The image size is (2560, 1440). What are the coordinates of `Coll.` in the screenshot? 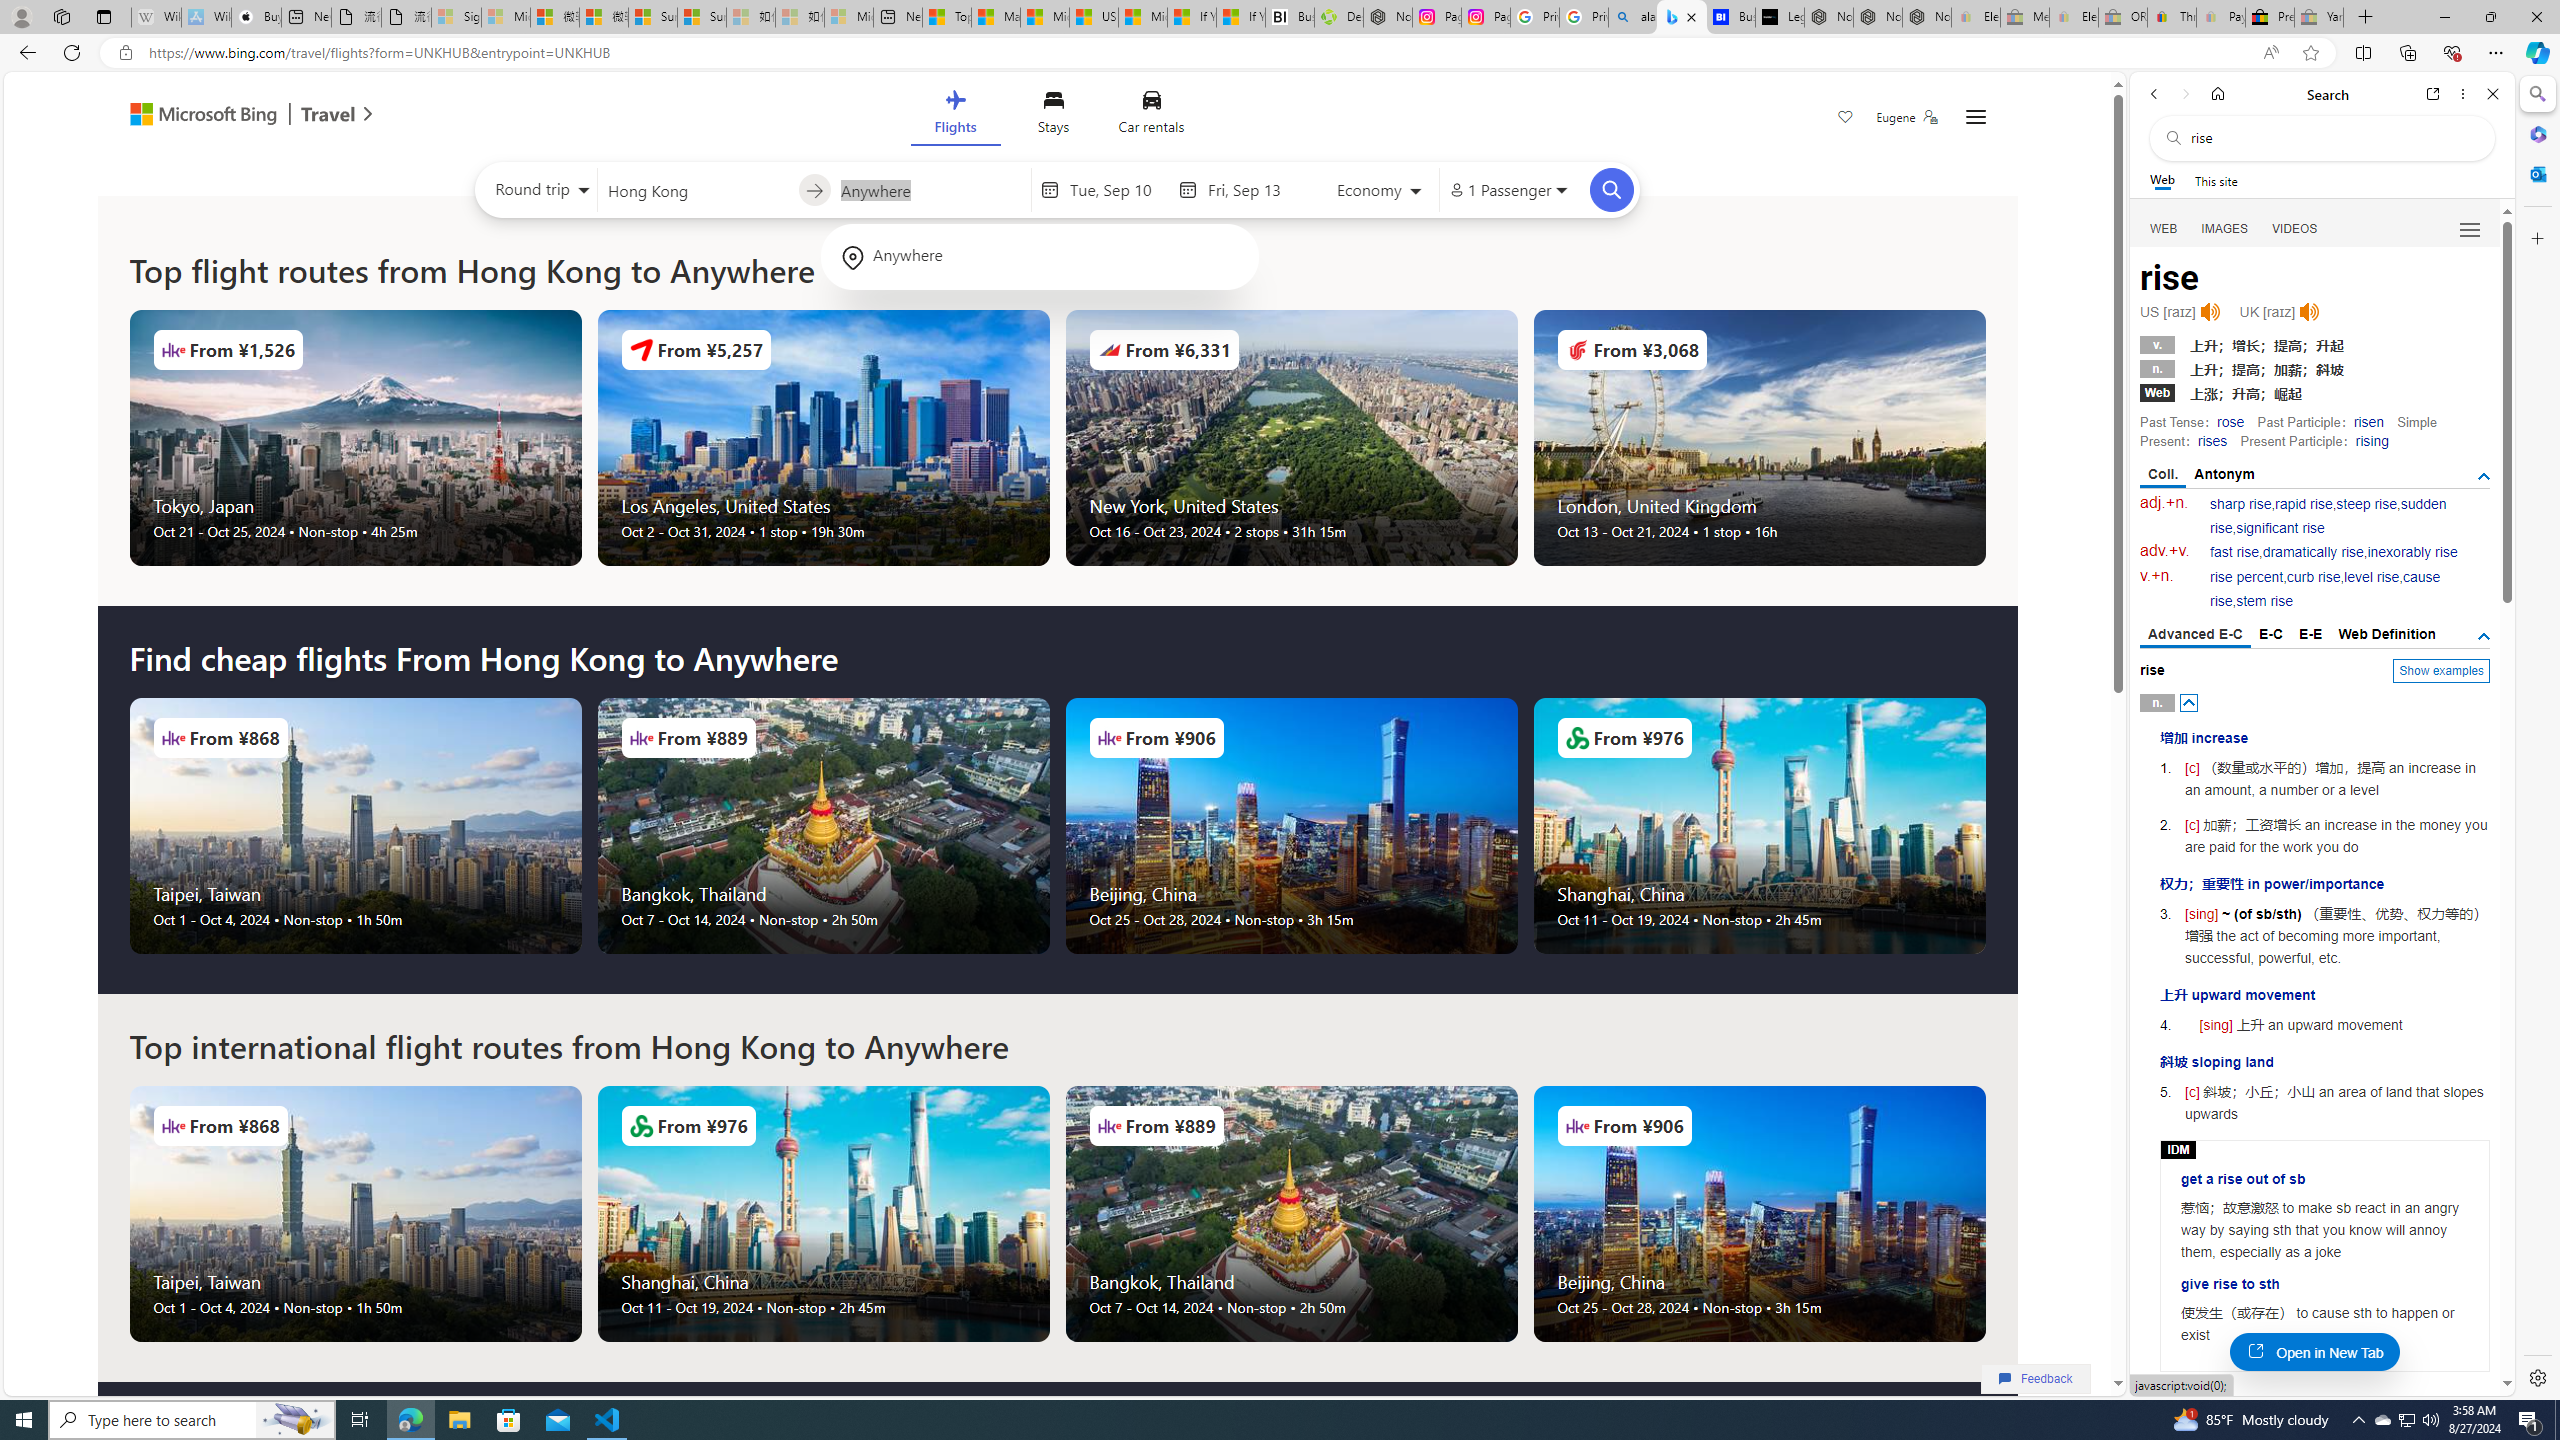 It's located at (2163, 476).